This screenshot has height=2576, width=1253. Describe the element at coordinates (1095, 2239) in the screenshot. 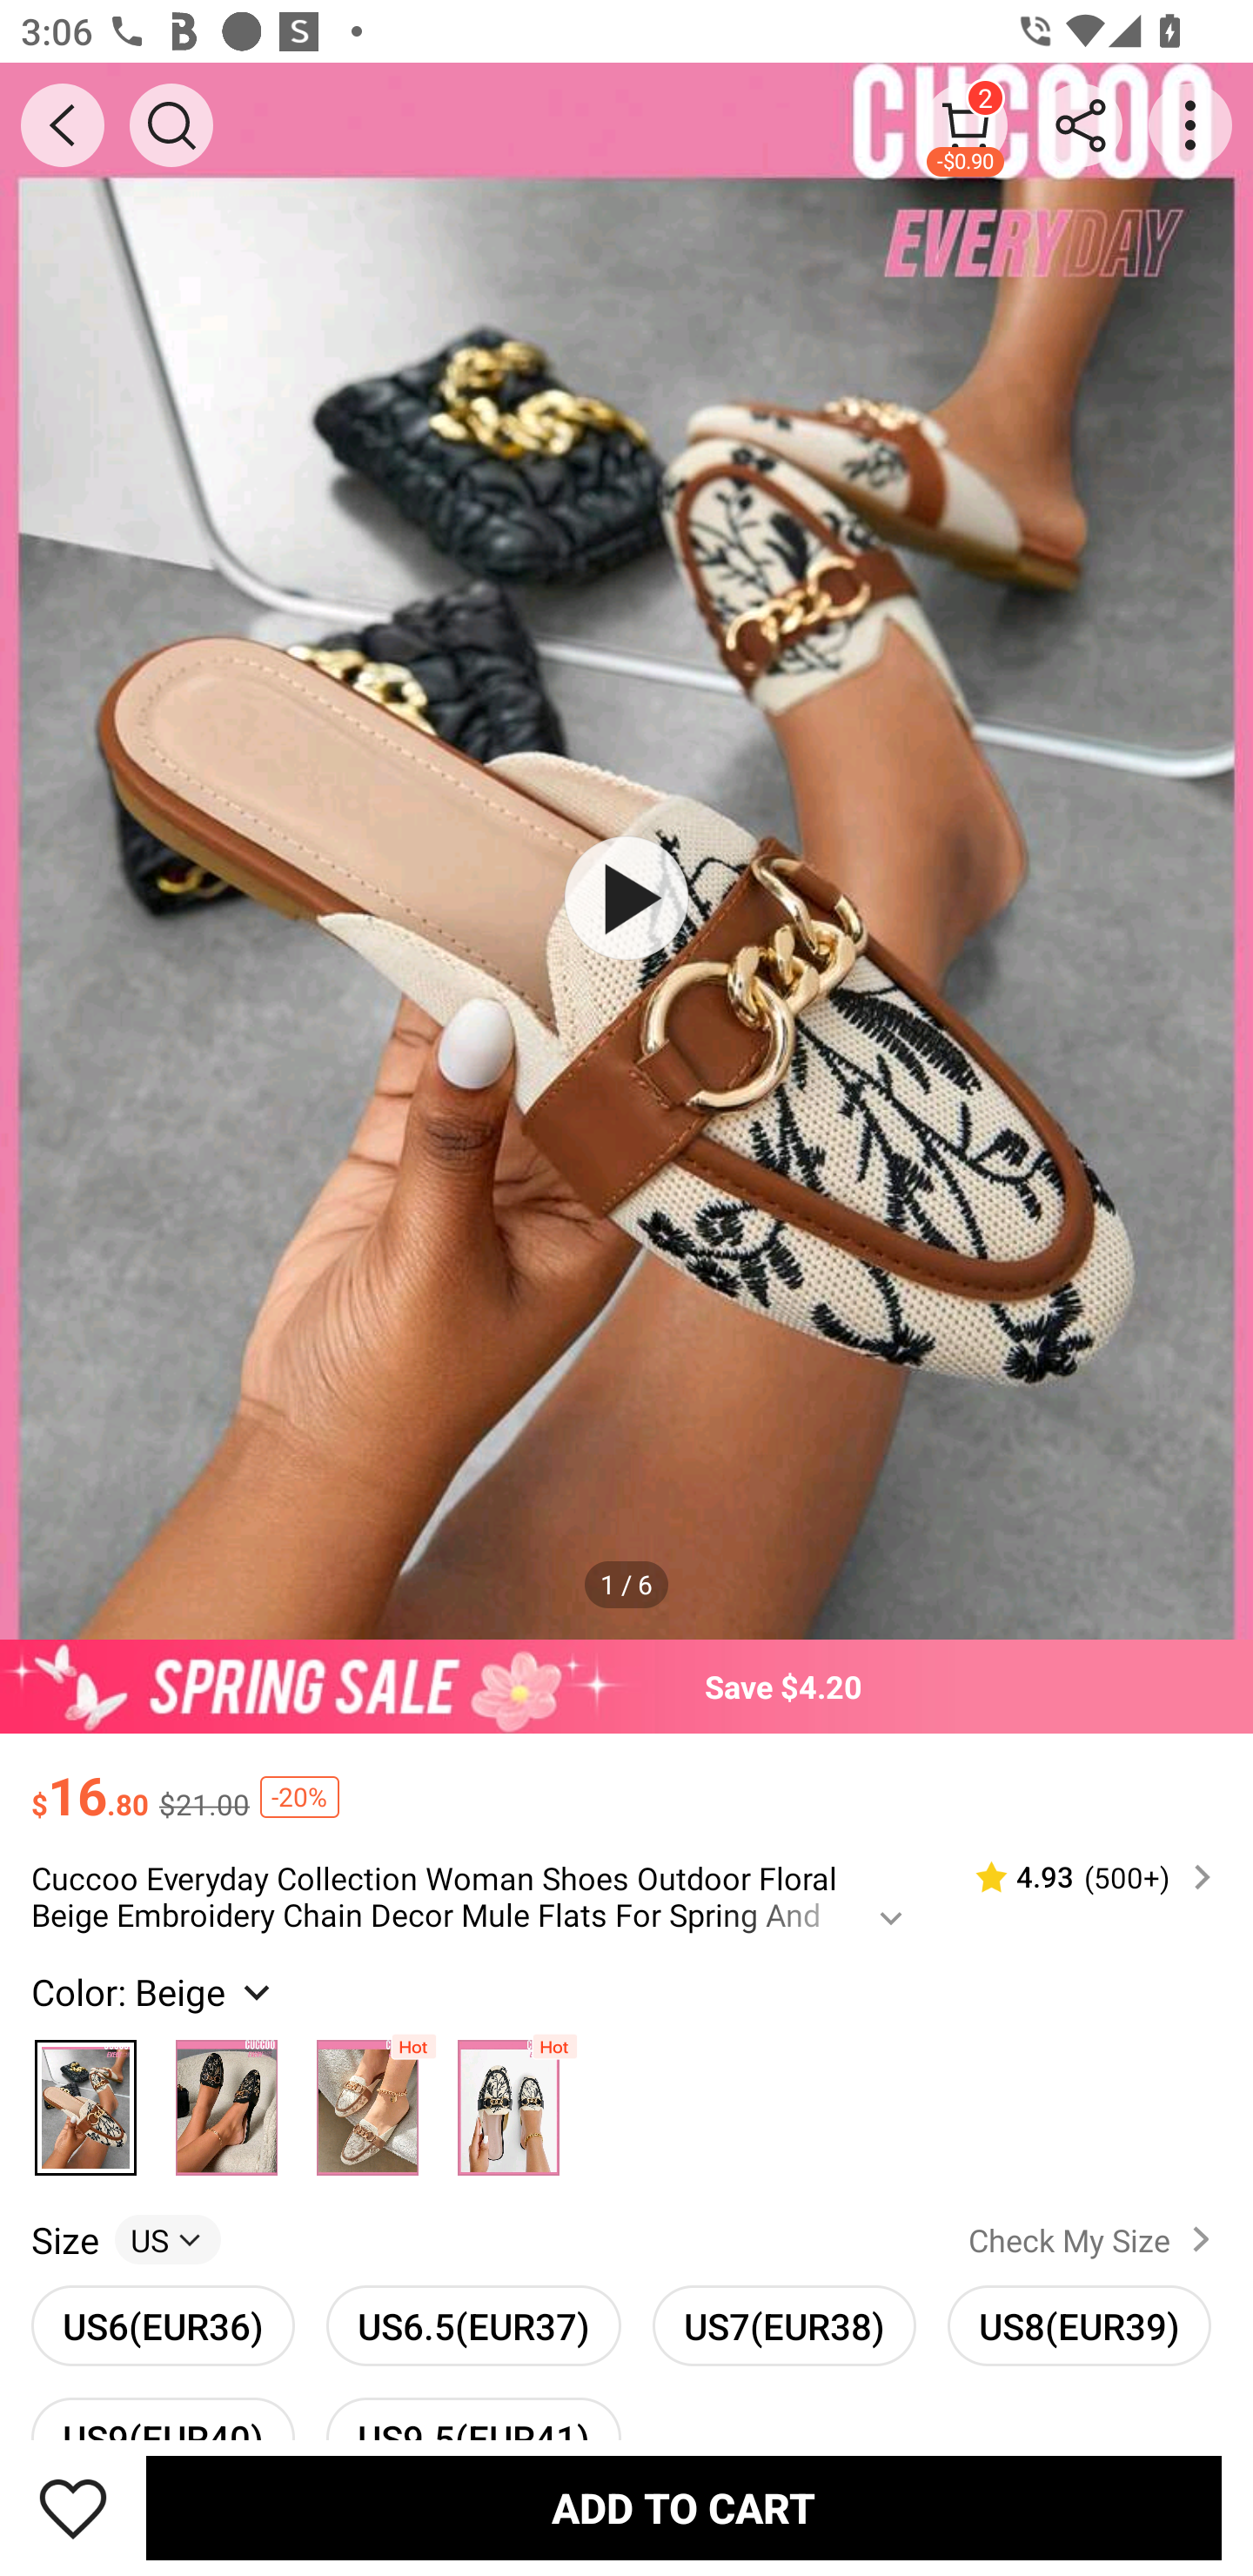

I see `Check My Size` at that location.